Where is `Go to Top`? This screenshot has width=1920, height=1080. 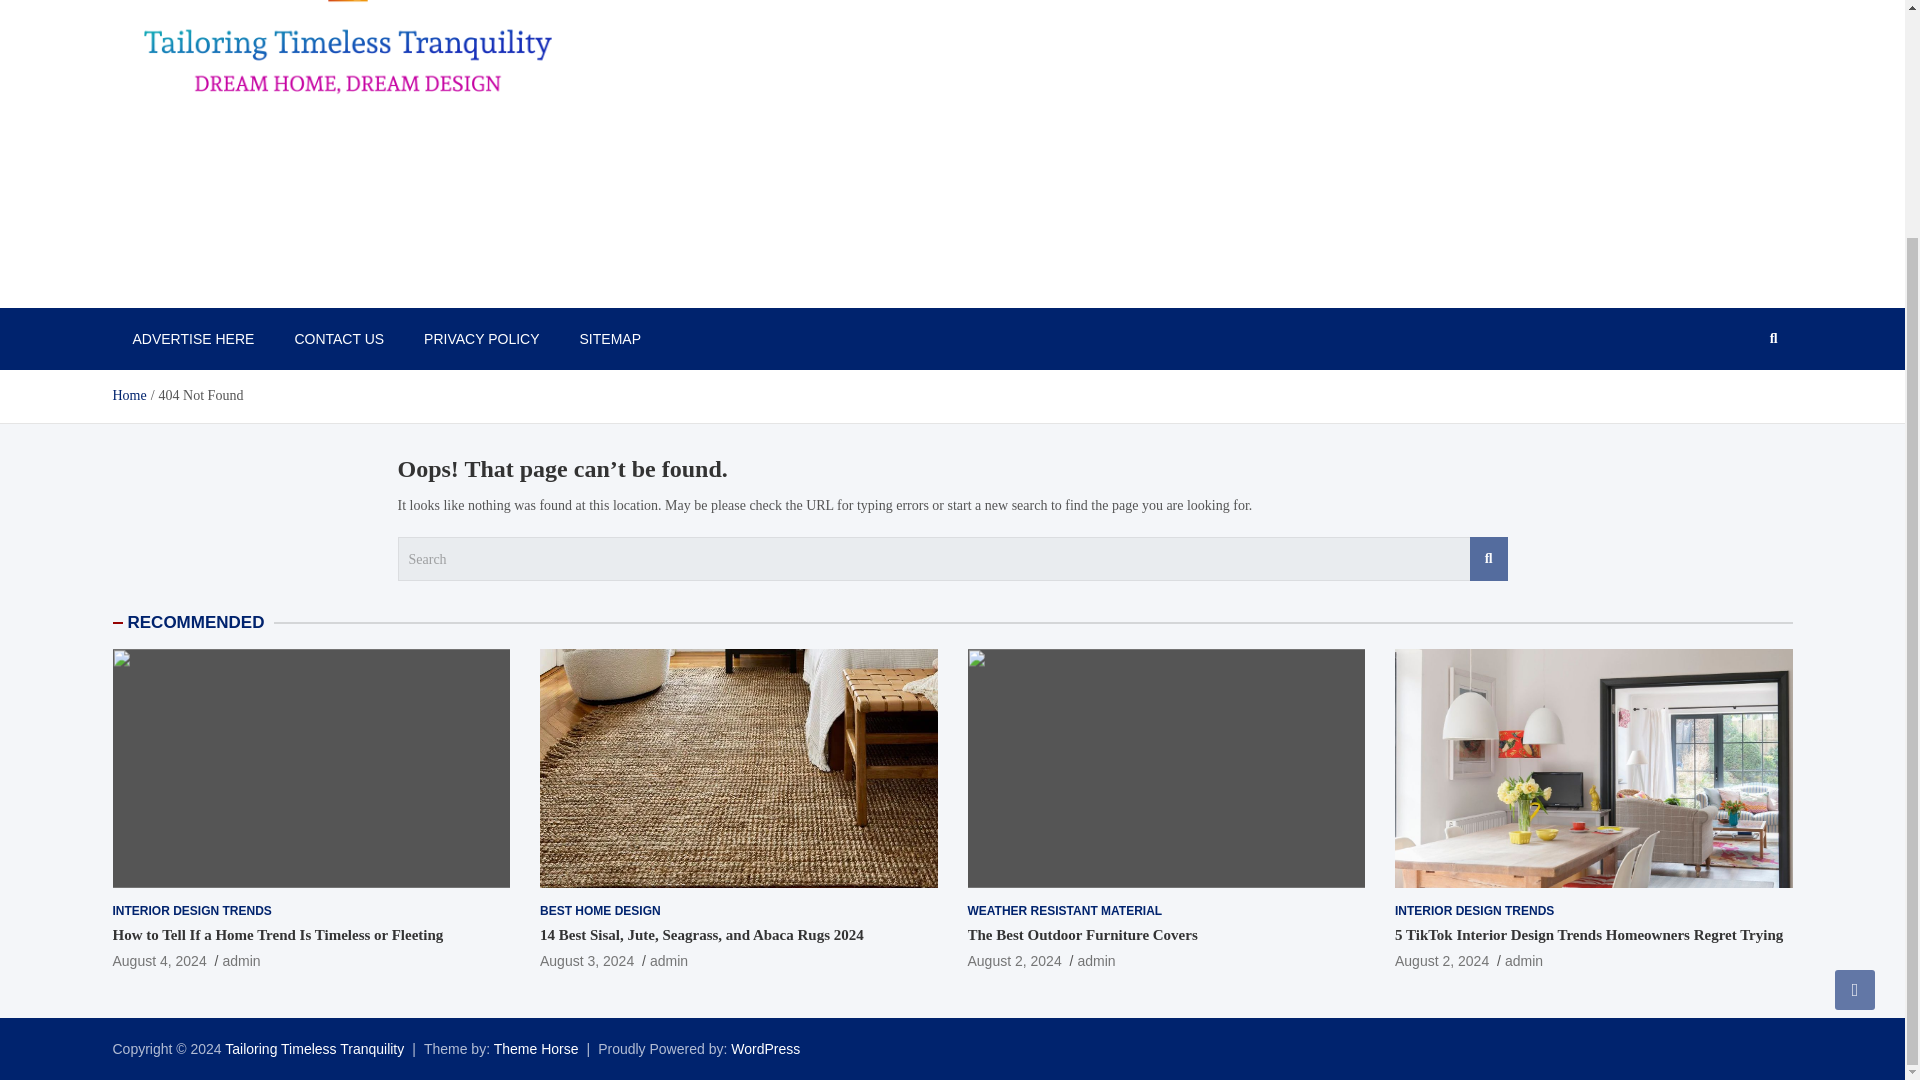
Go to Top is located at coordinates (1855, 699).